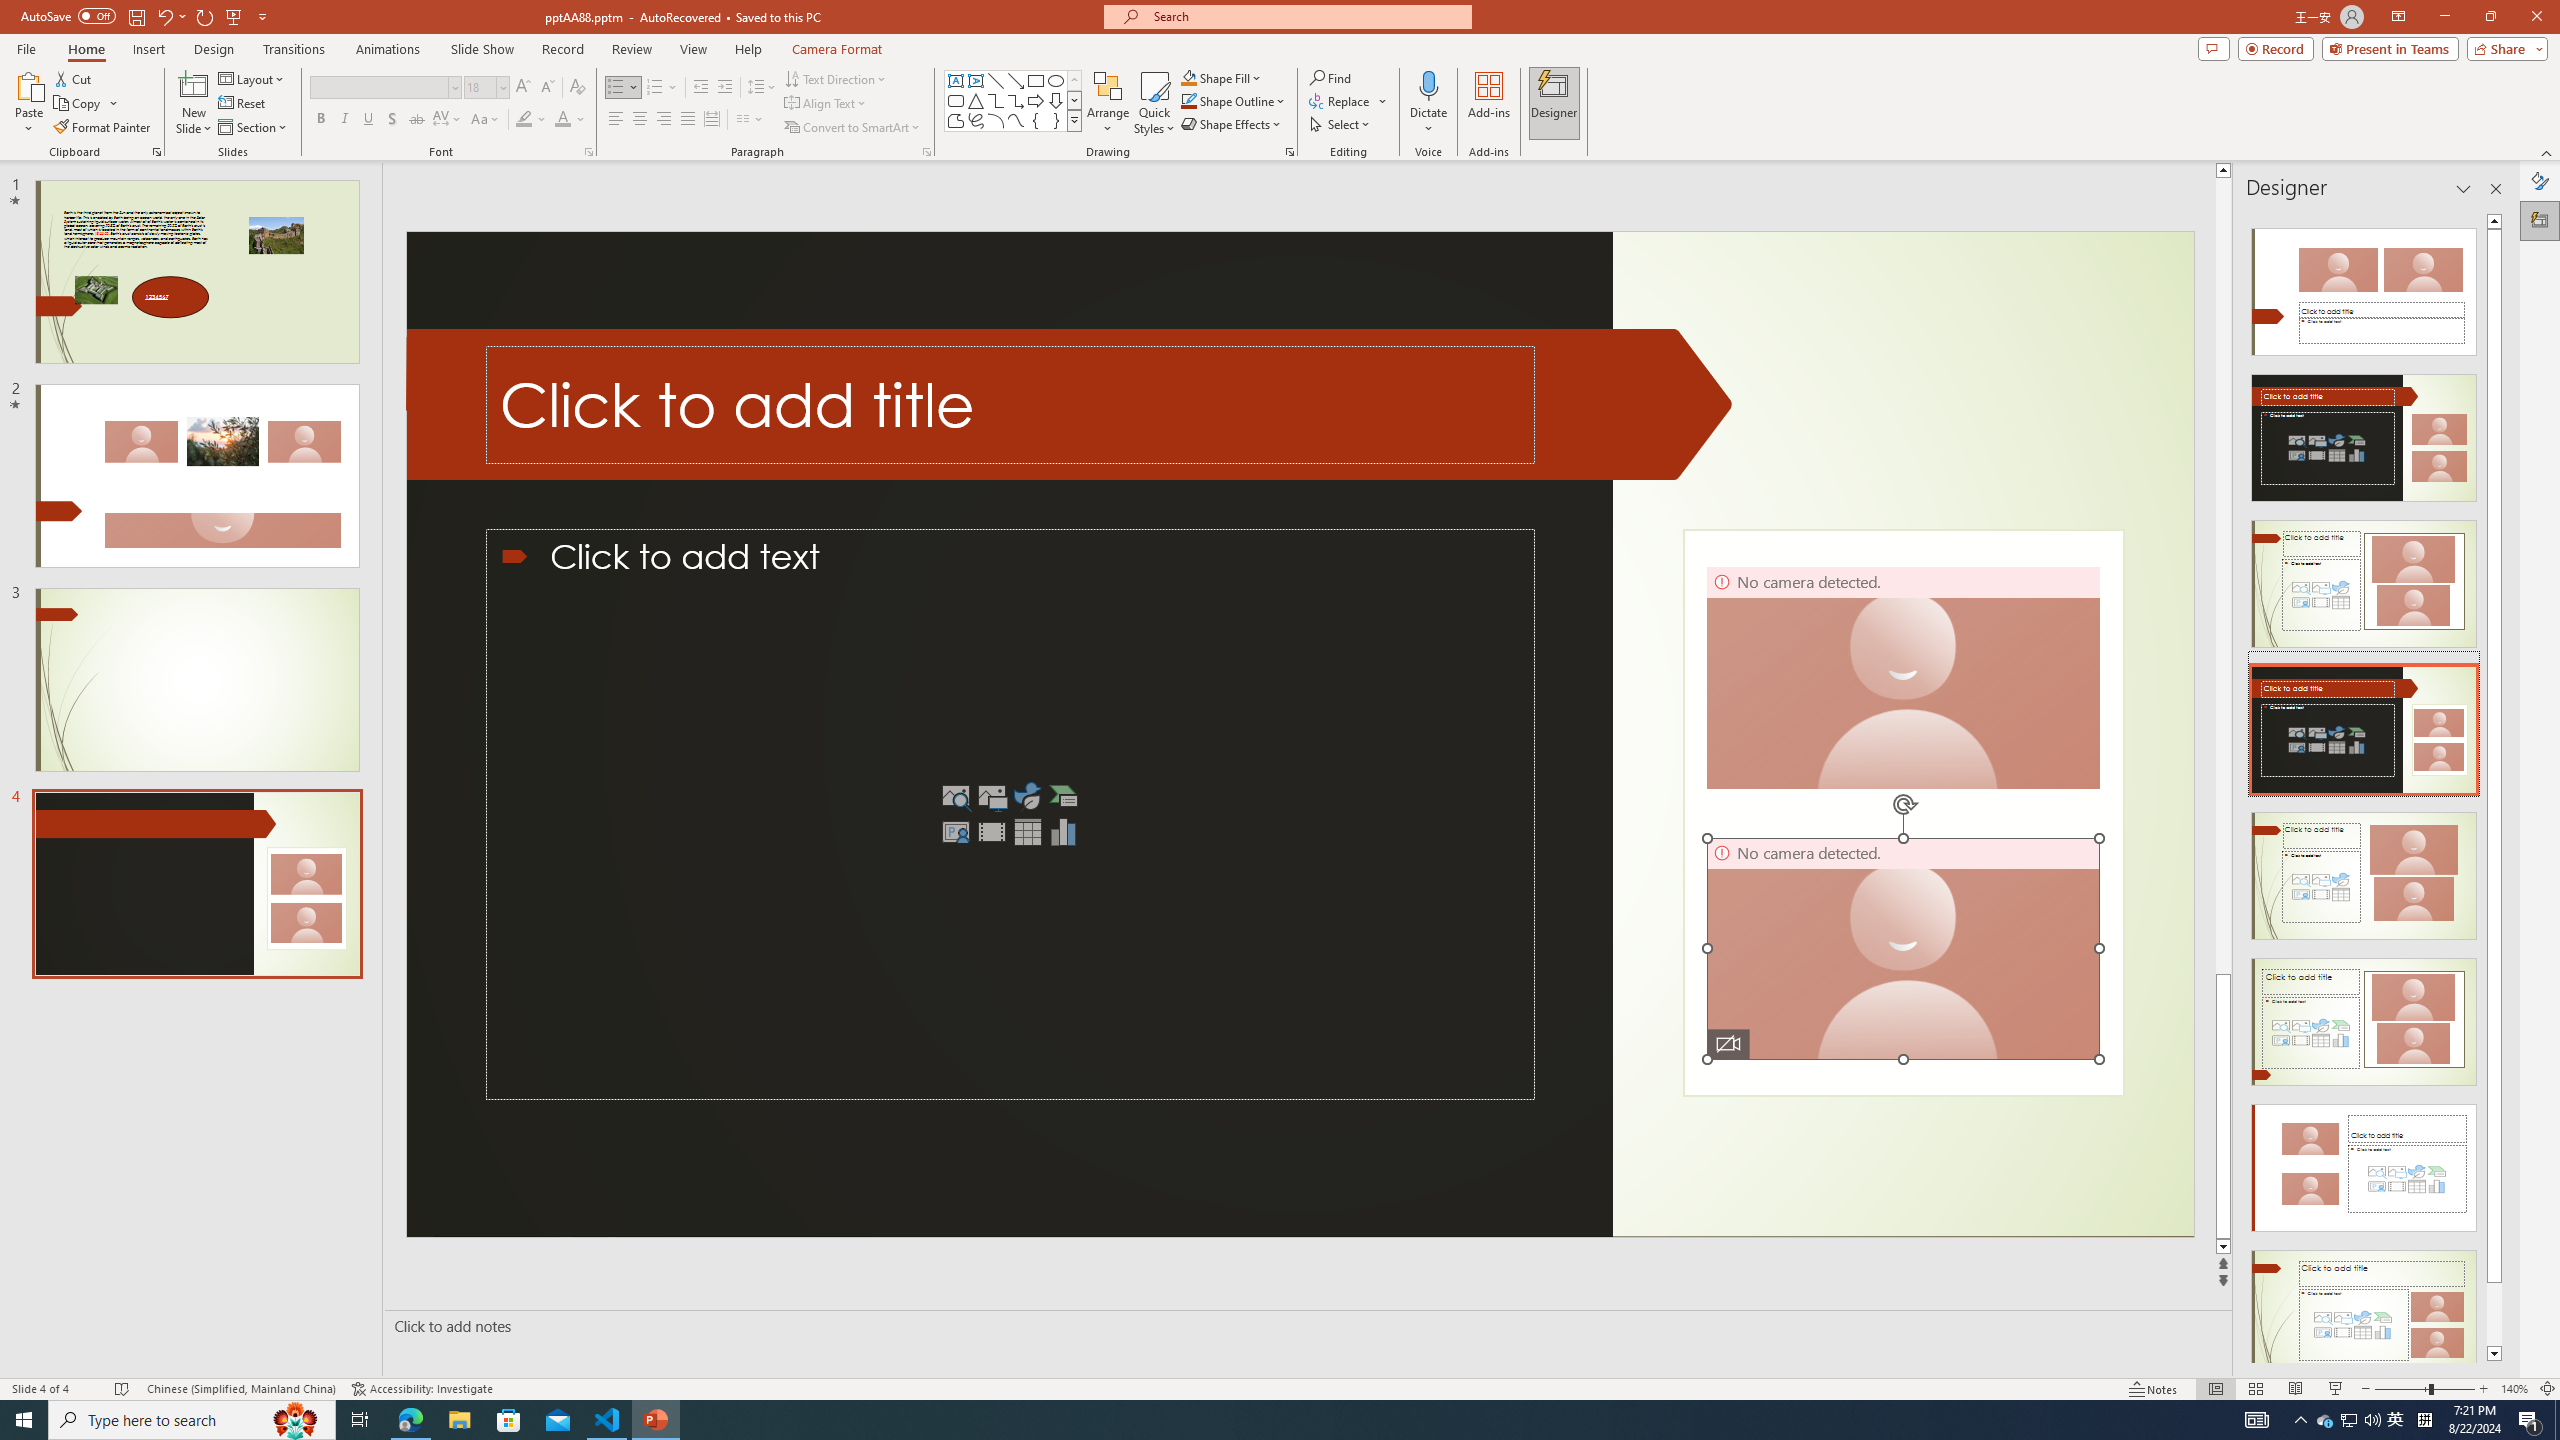  Describe the element at coordinates (996, 100) in the screenshot. I see `Connector: Elbow` at that location.